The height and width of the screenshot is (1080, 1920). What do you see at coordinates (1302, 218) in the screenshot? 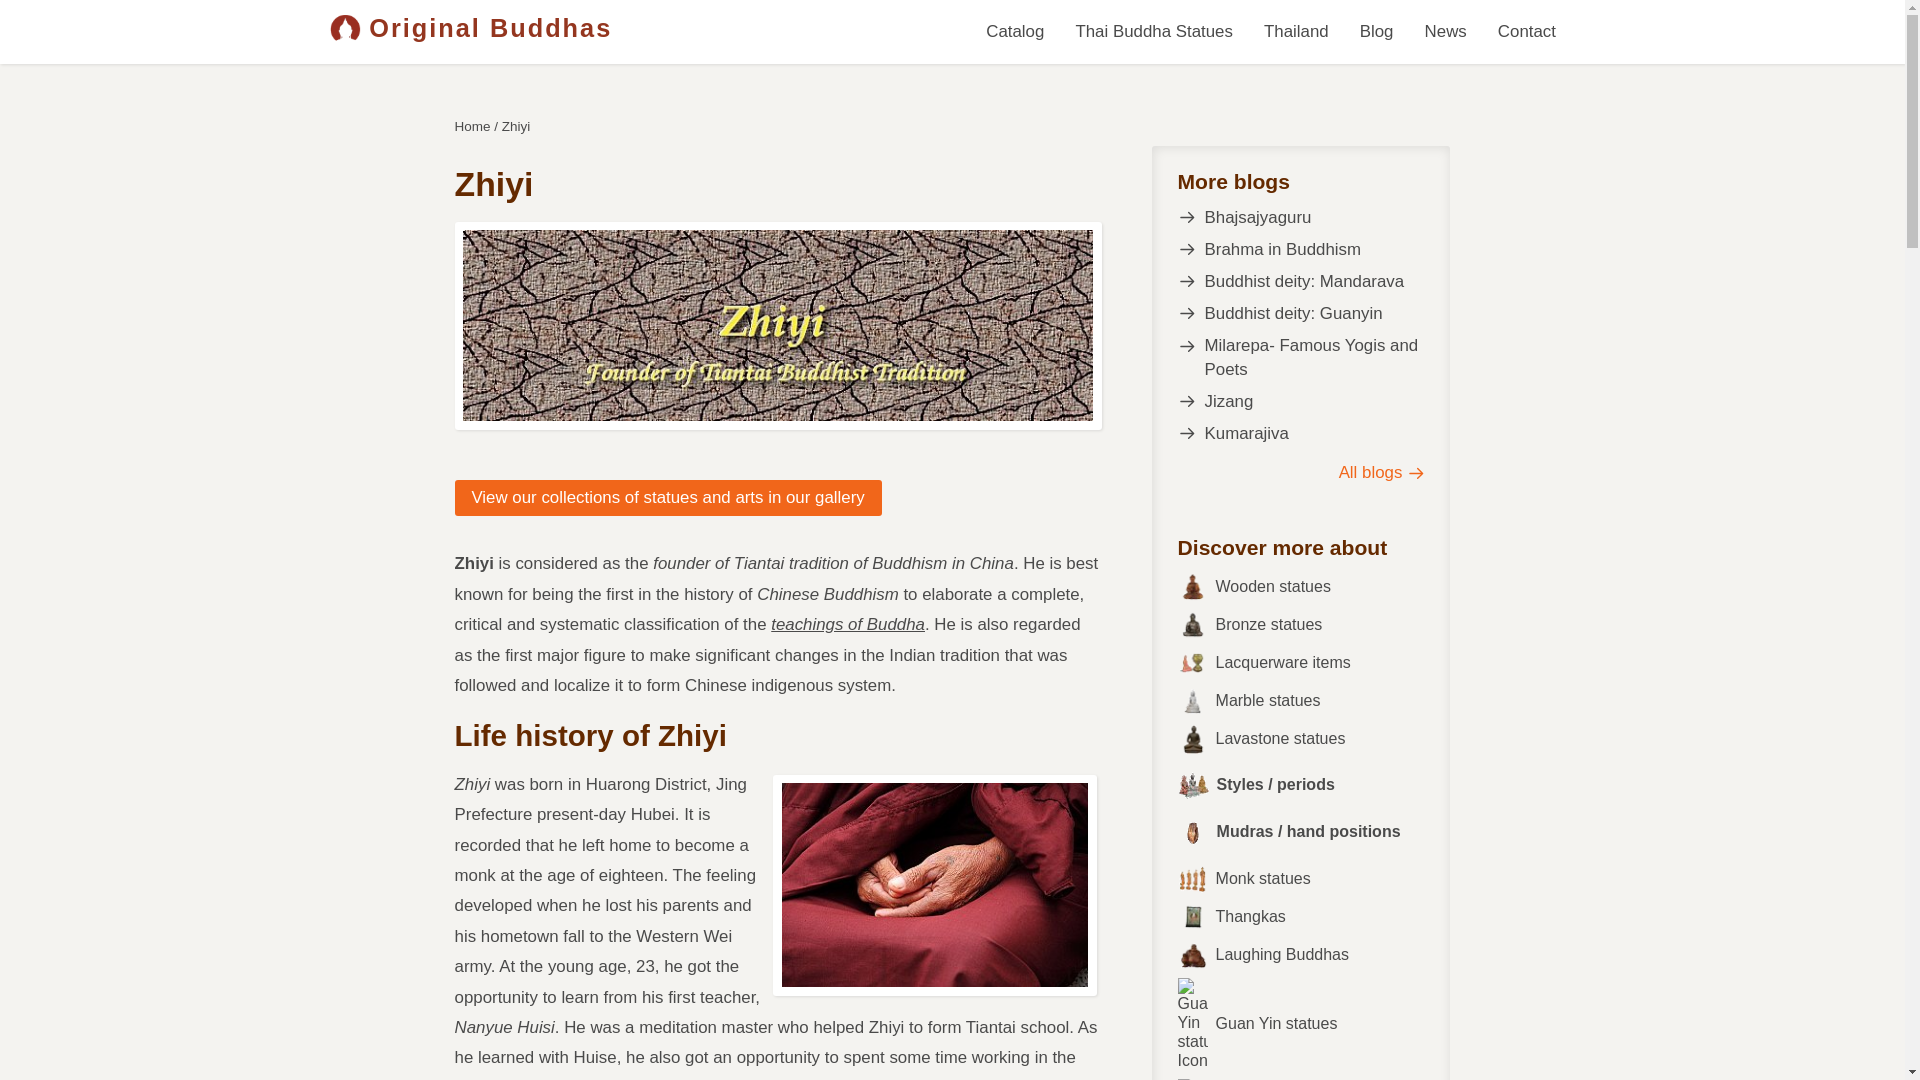
I see `Bhajsajyaguru` at bounding box center [1302, 218].